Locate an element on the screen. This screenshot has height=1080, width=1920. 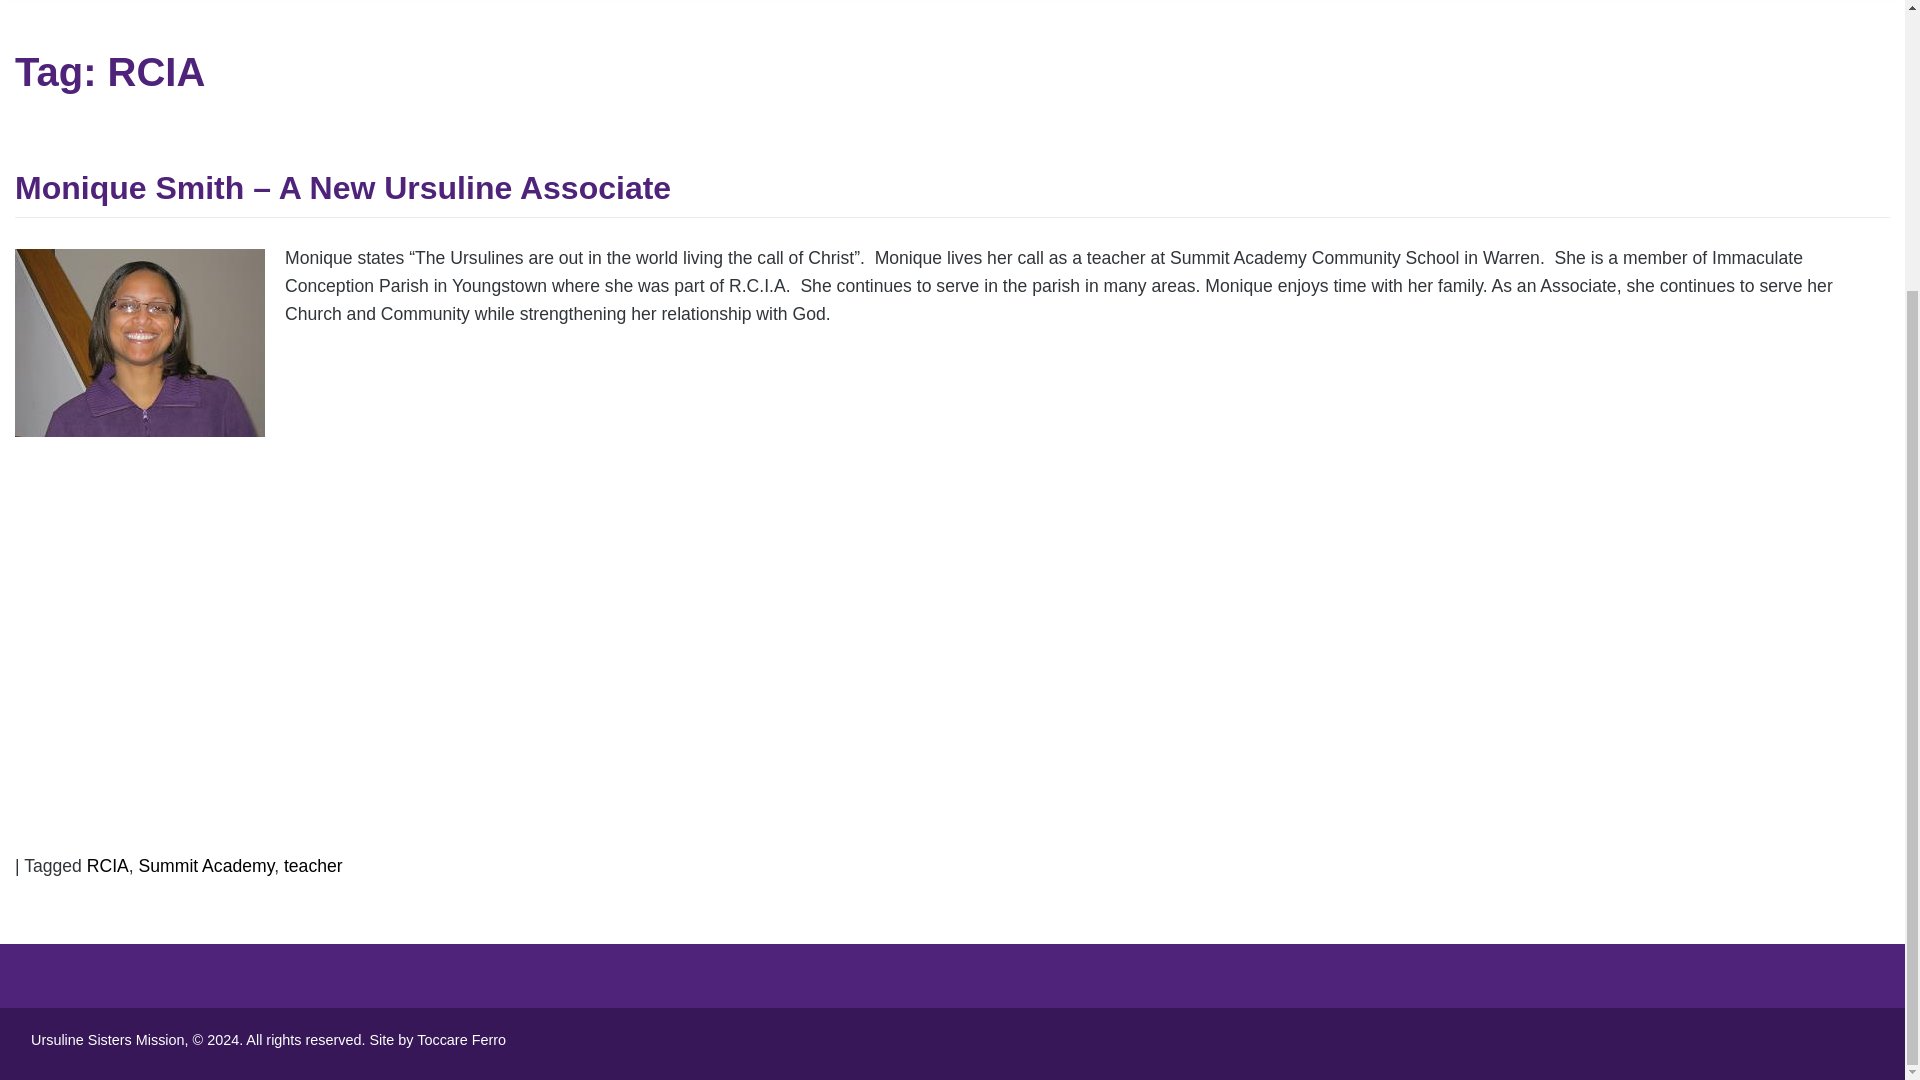
Summit Academy is located at coordinates (206, 866).